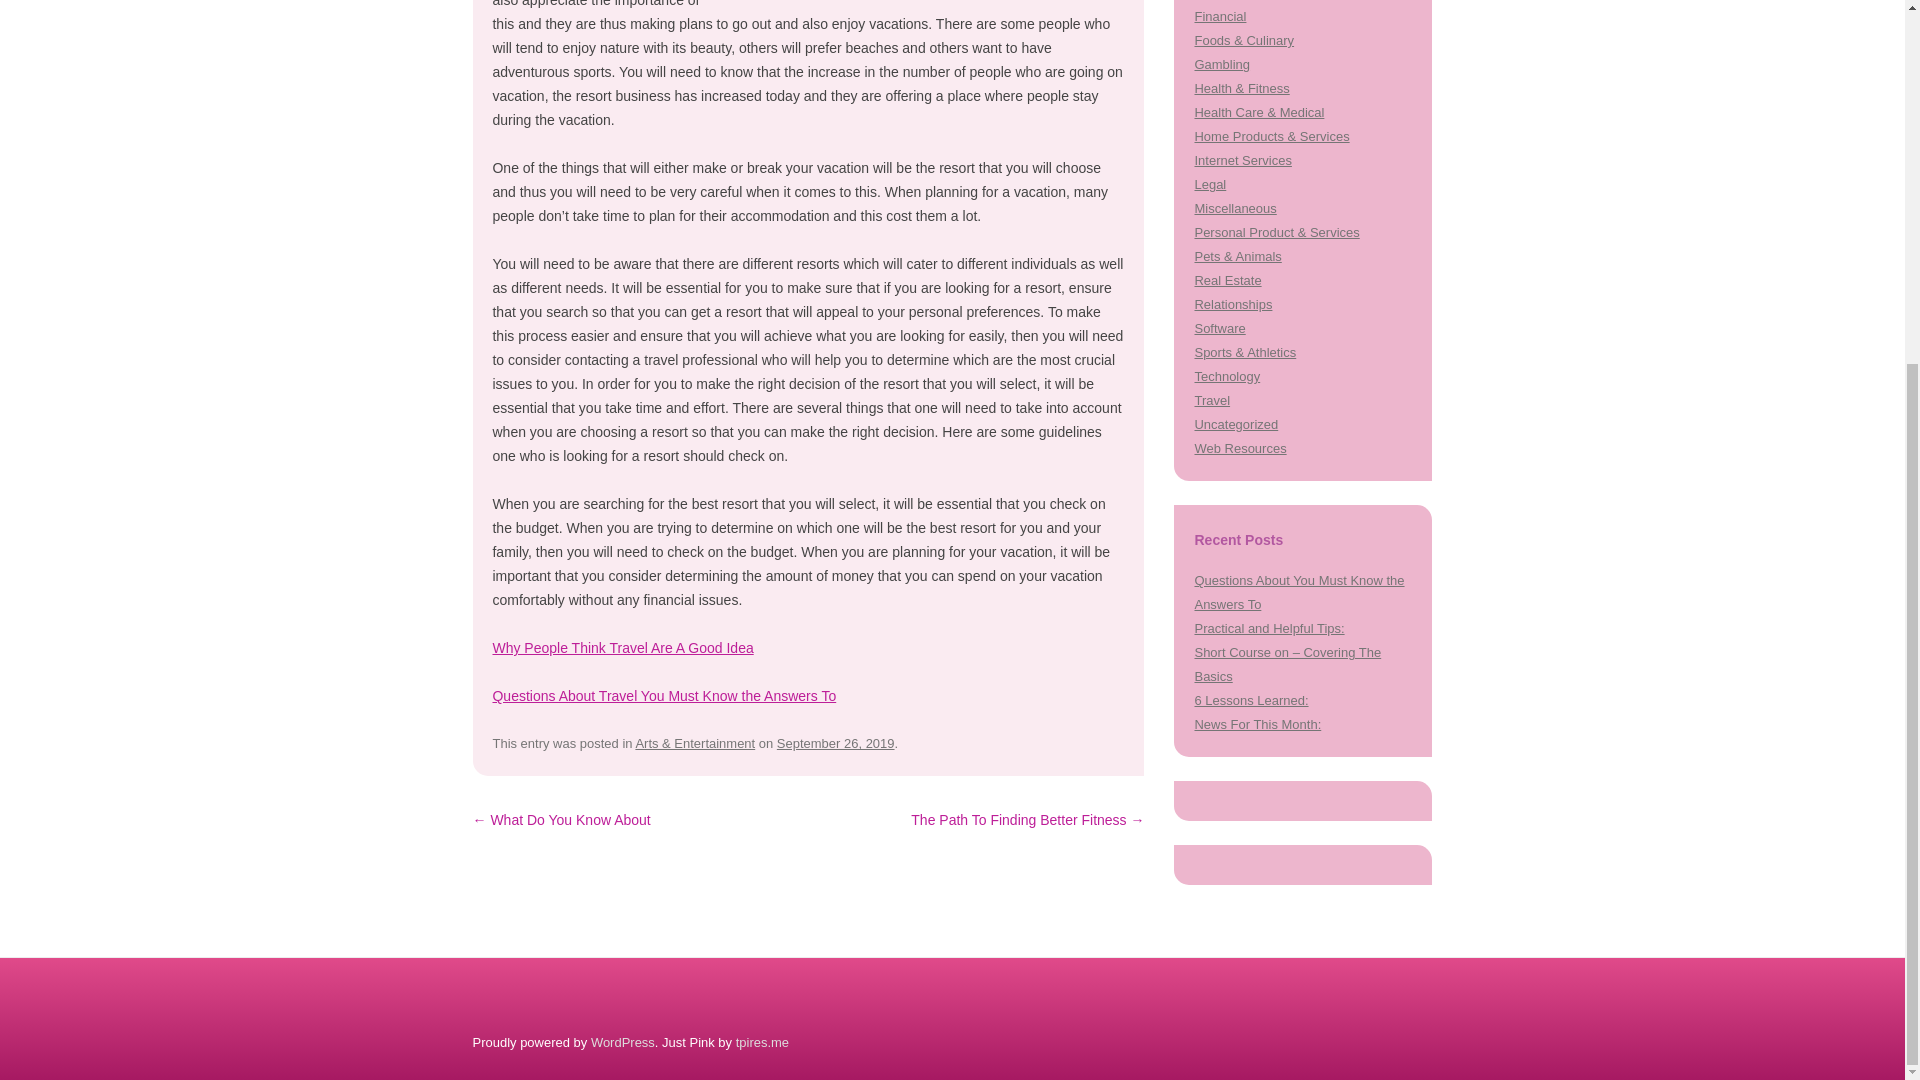 This screenshot has height=1080, width=1920. Describe the element at coordinates (1228, 280) in the screenshot. I see `Real Estate` at that location.